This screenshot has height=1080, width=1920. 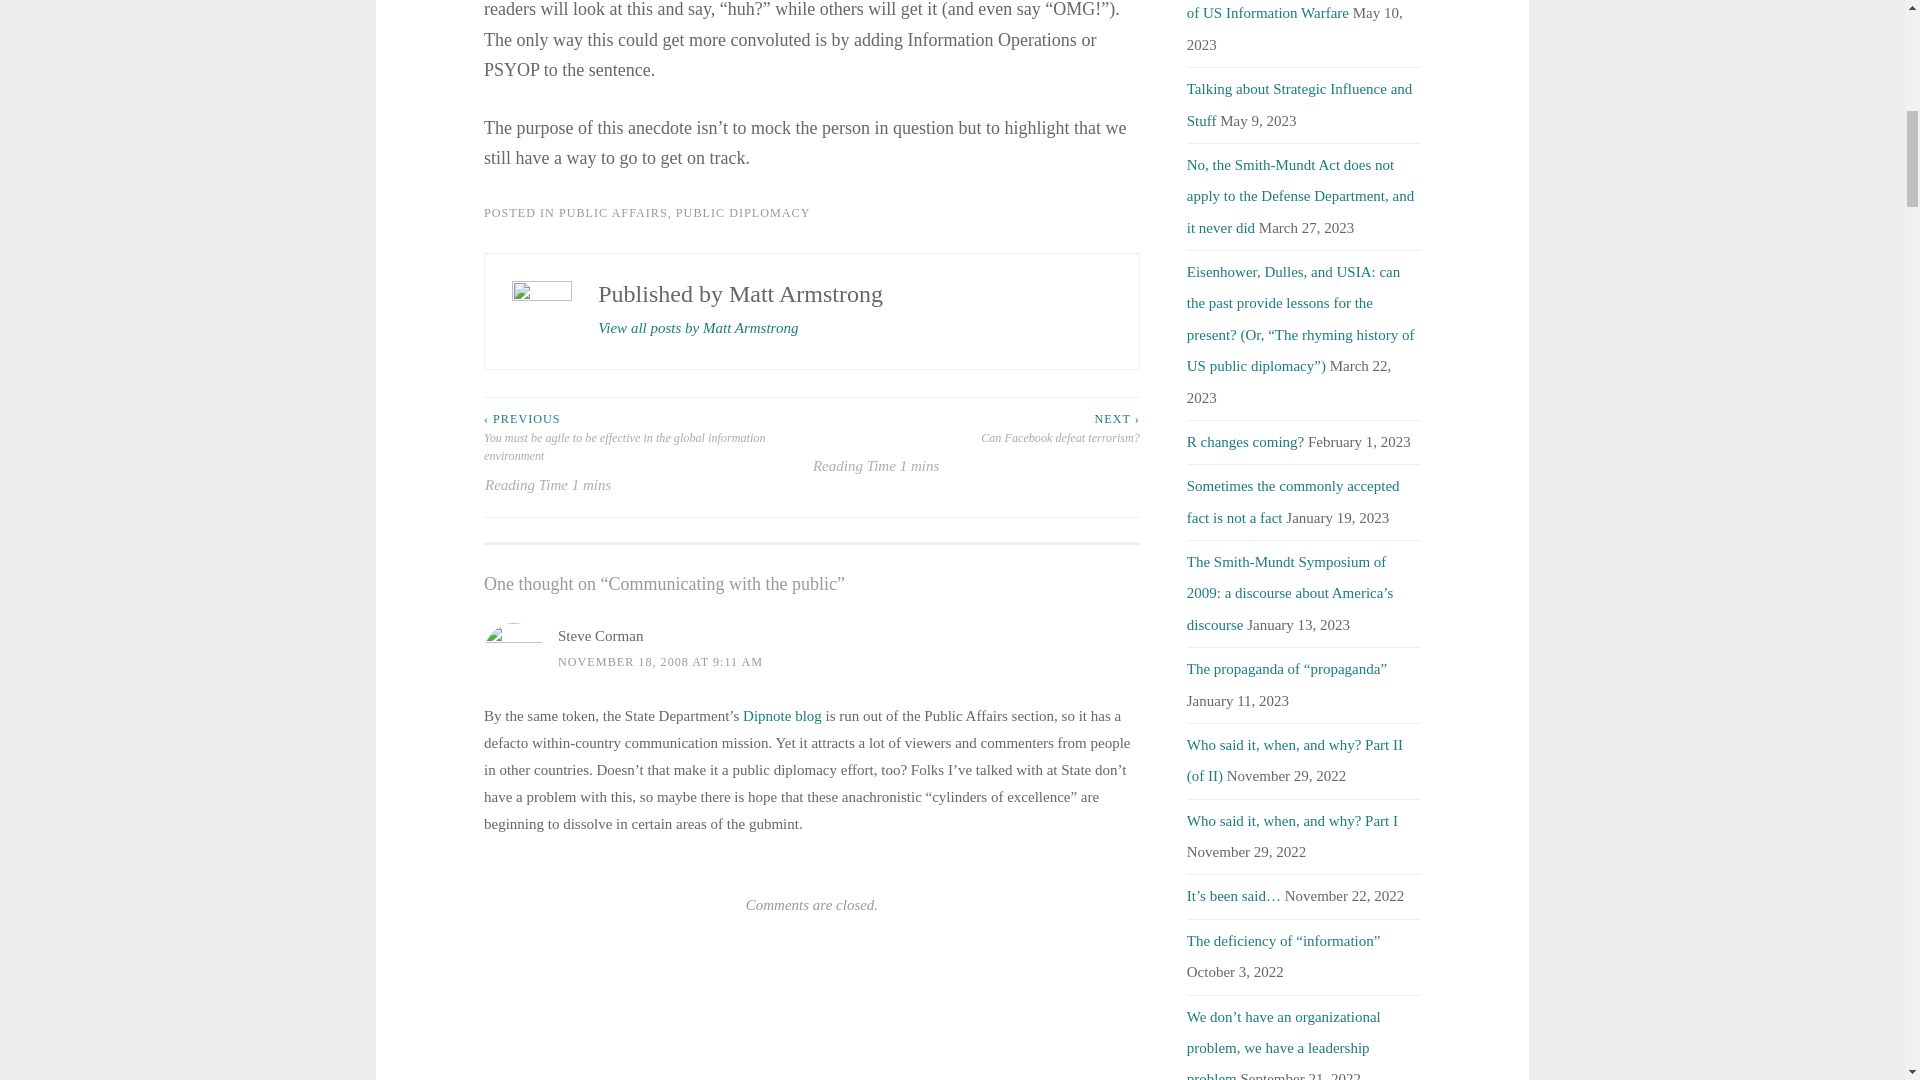 I want to click on PUBLIC AFFAIRS, so click(x=613, y=213).